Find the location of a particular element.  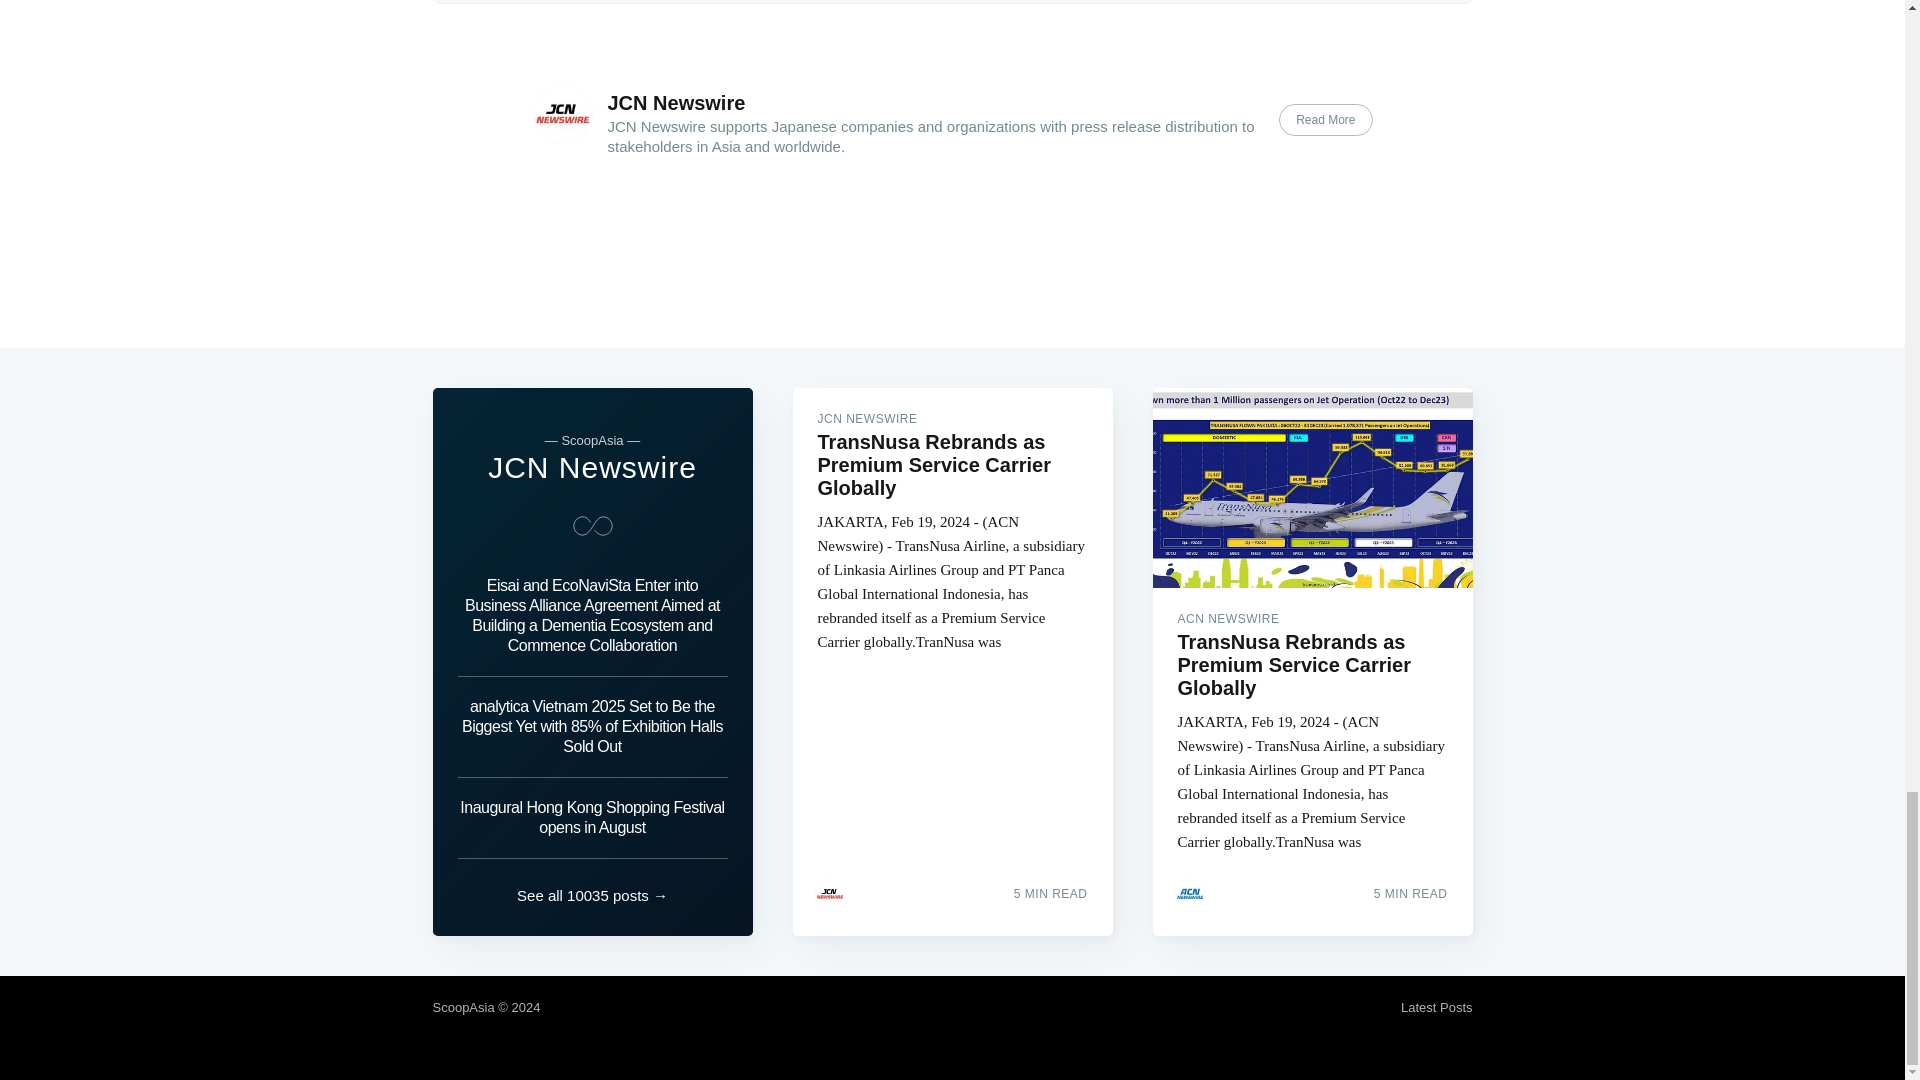

Read More is located at coordinates (1325, 120).